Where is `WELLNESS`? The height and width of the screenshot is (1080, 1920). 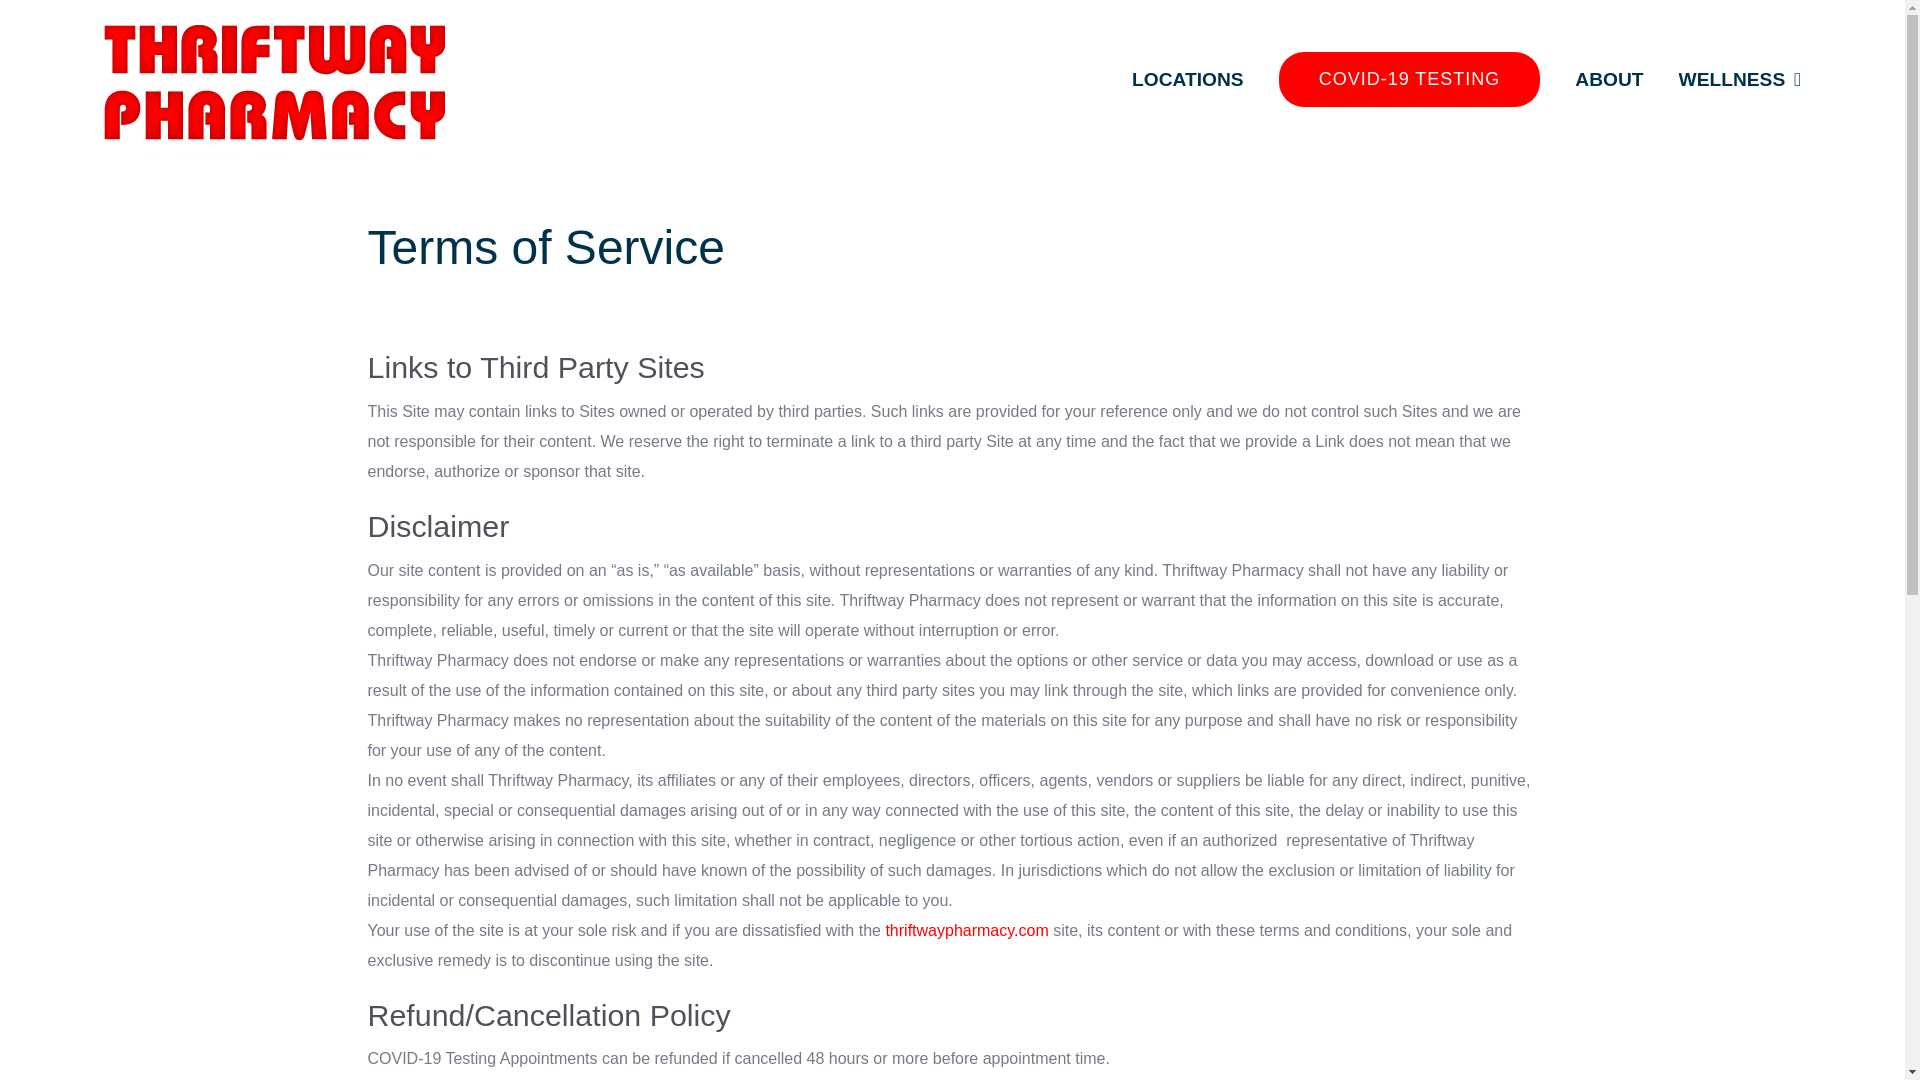 WELLNESS is located at coordinates (1740, 79).